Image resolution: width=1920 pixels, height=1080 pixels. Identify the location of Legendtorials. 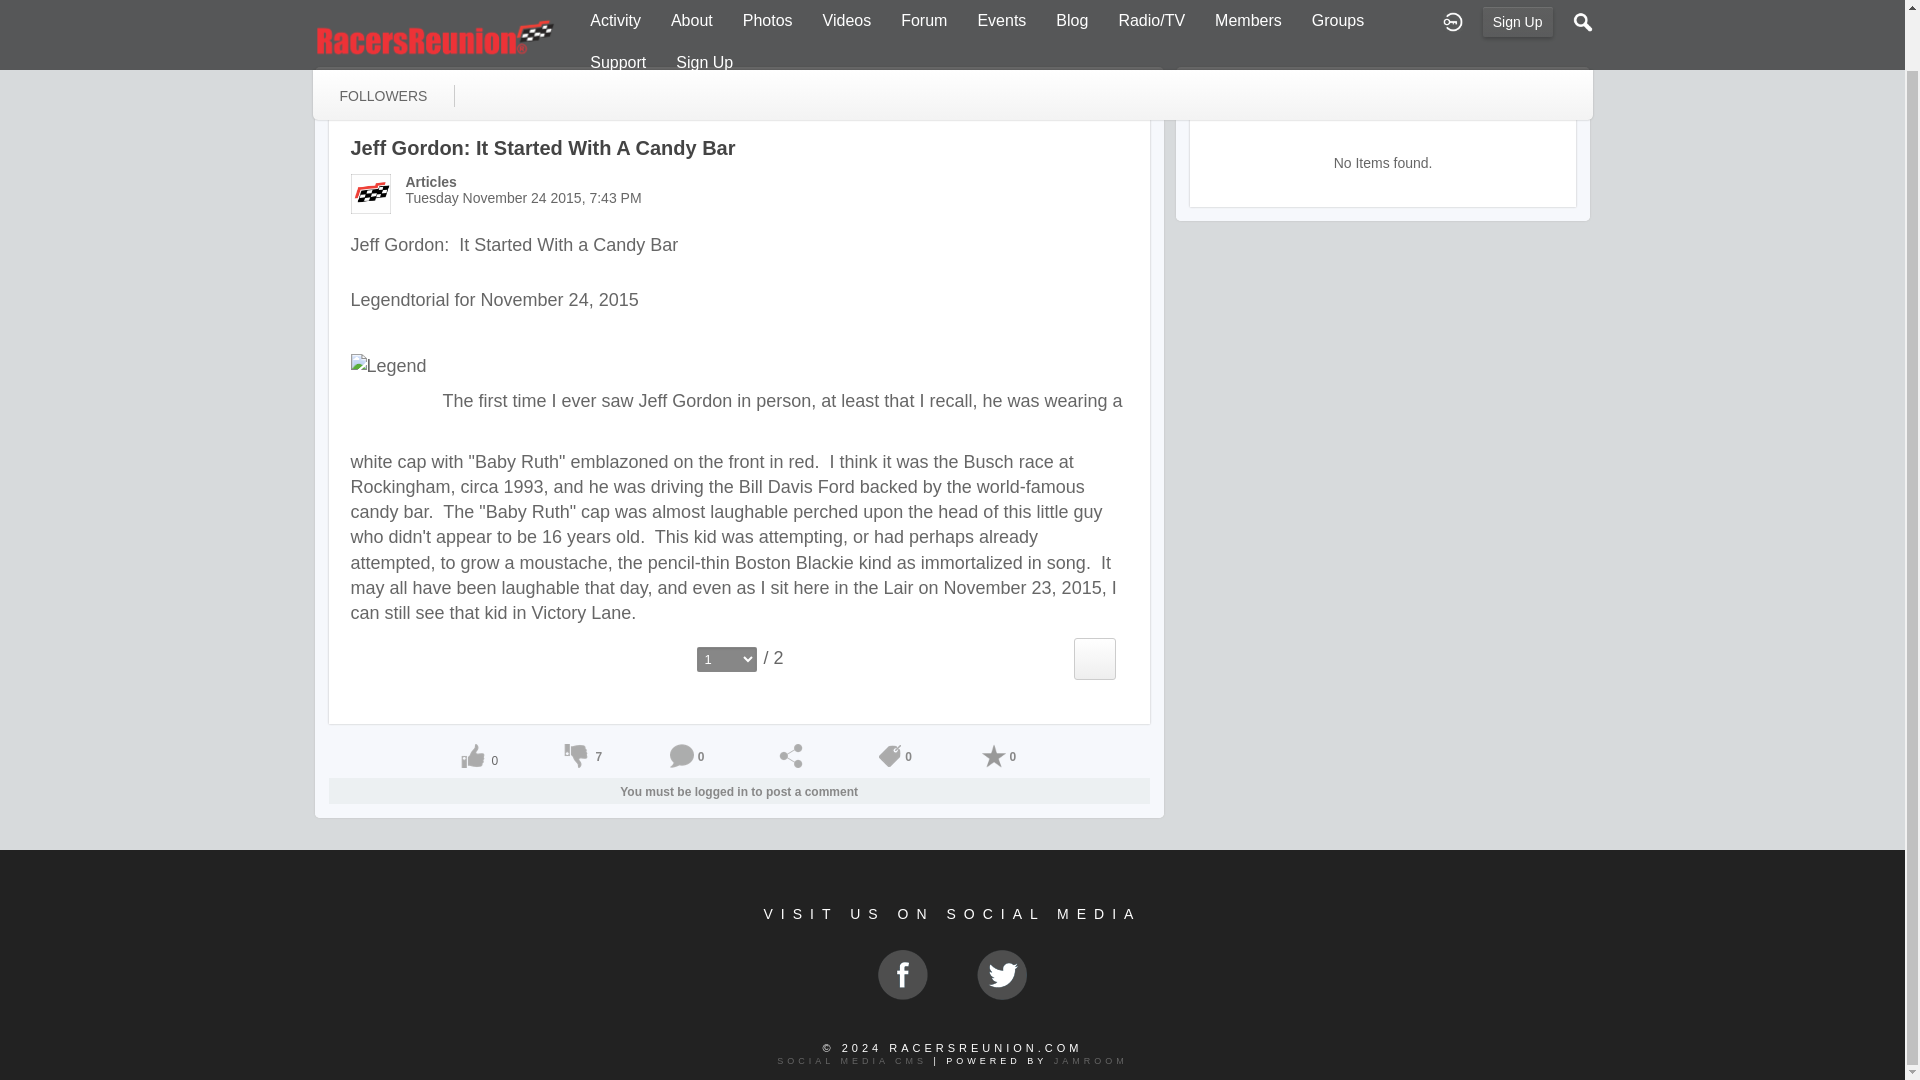
(560, 84).